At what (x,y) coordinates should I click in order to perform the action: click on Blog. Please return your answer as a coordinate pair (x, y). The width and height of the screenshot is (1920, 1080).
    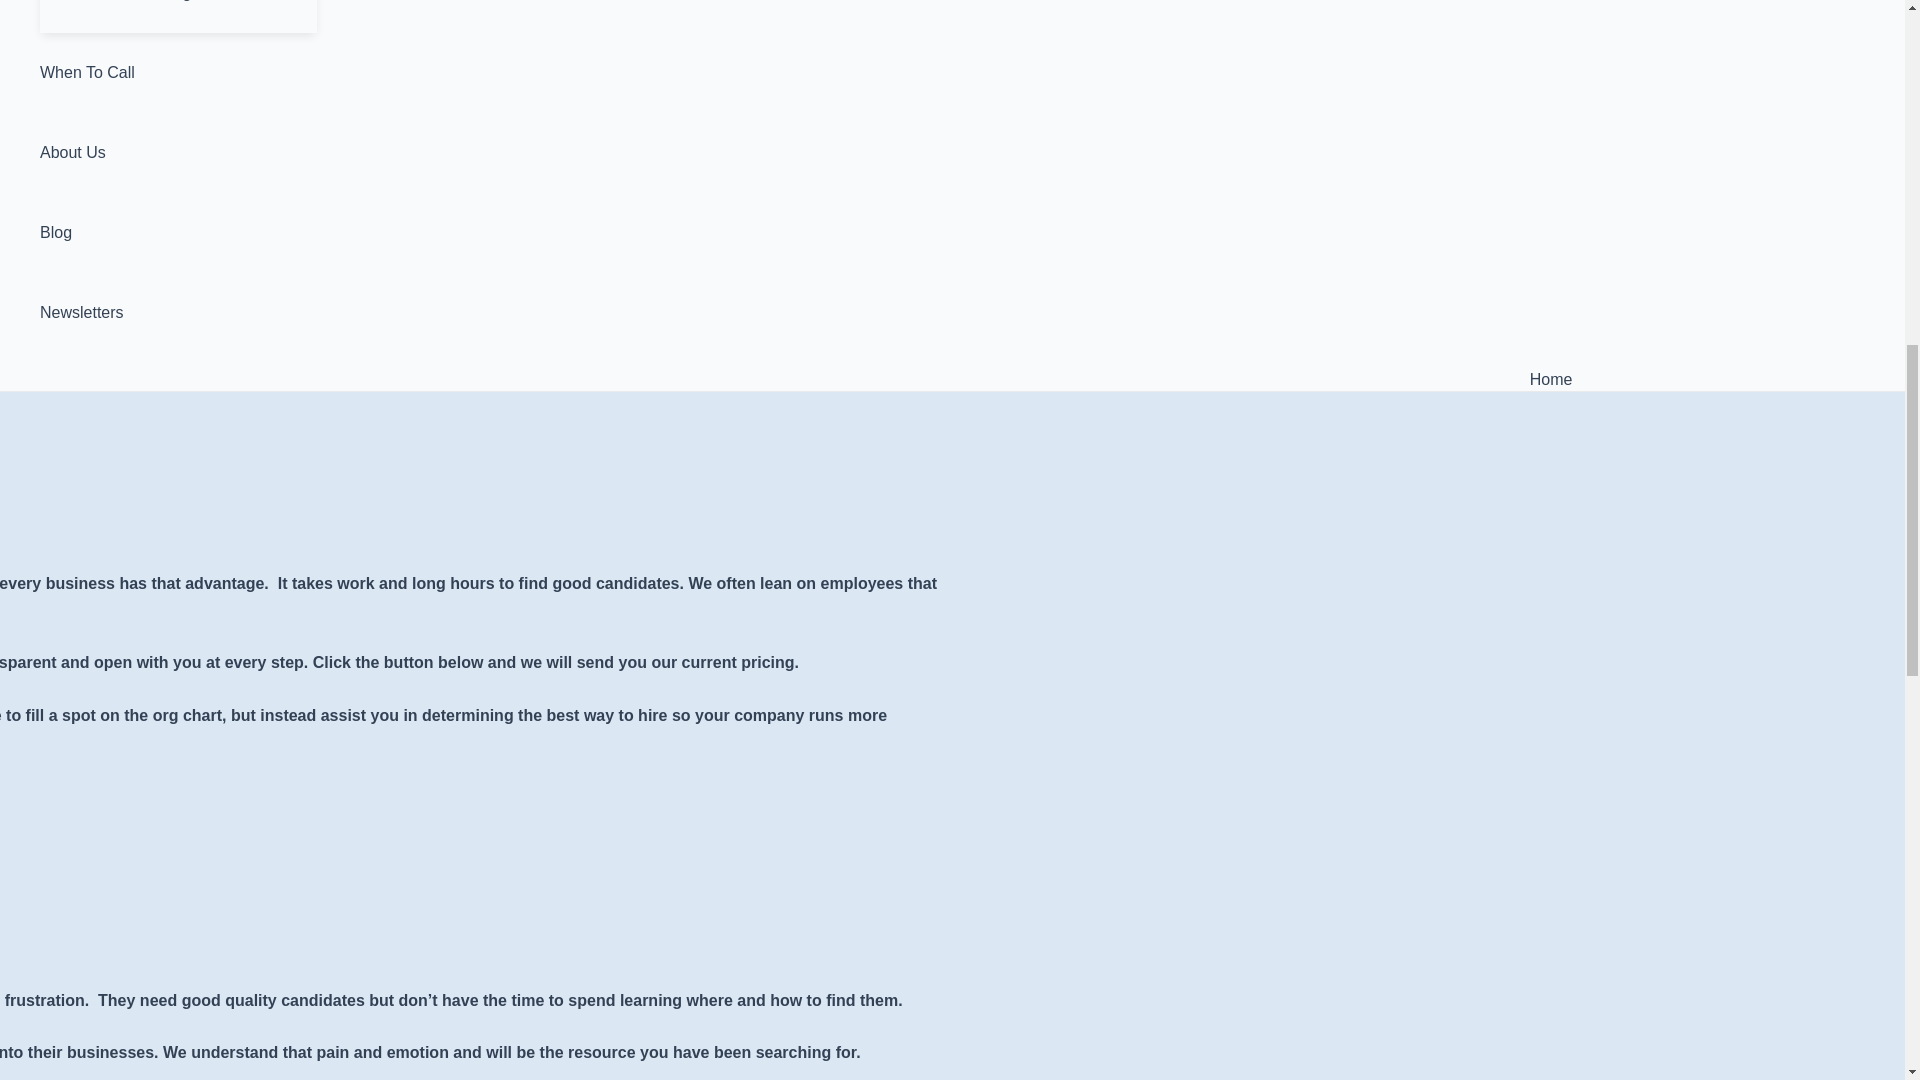
    Looking at the image, I should click on (178, 233).